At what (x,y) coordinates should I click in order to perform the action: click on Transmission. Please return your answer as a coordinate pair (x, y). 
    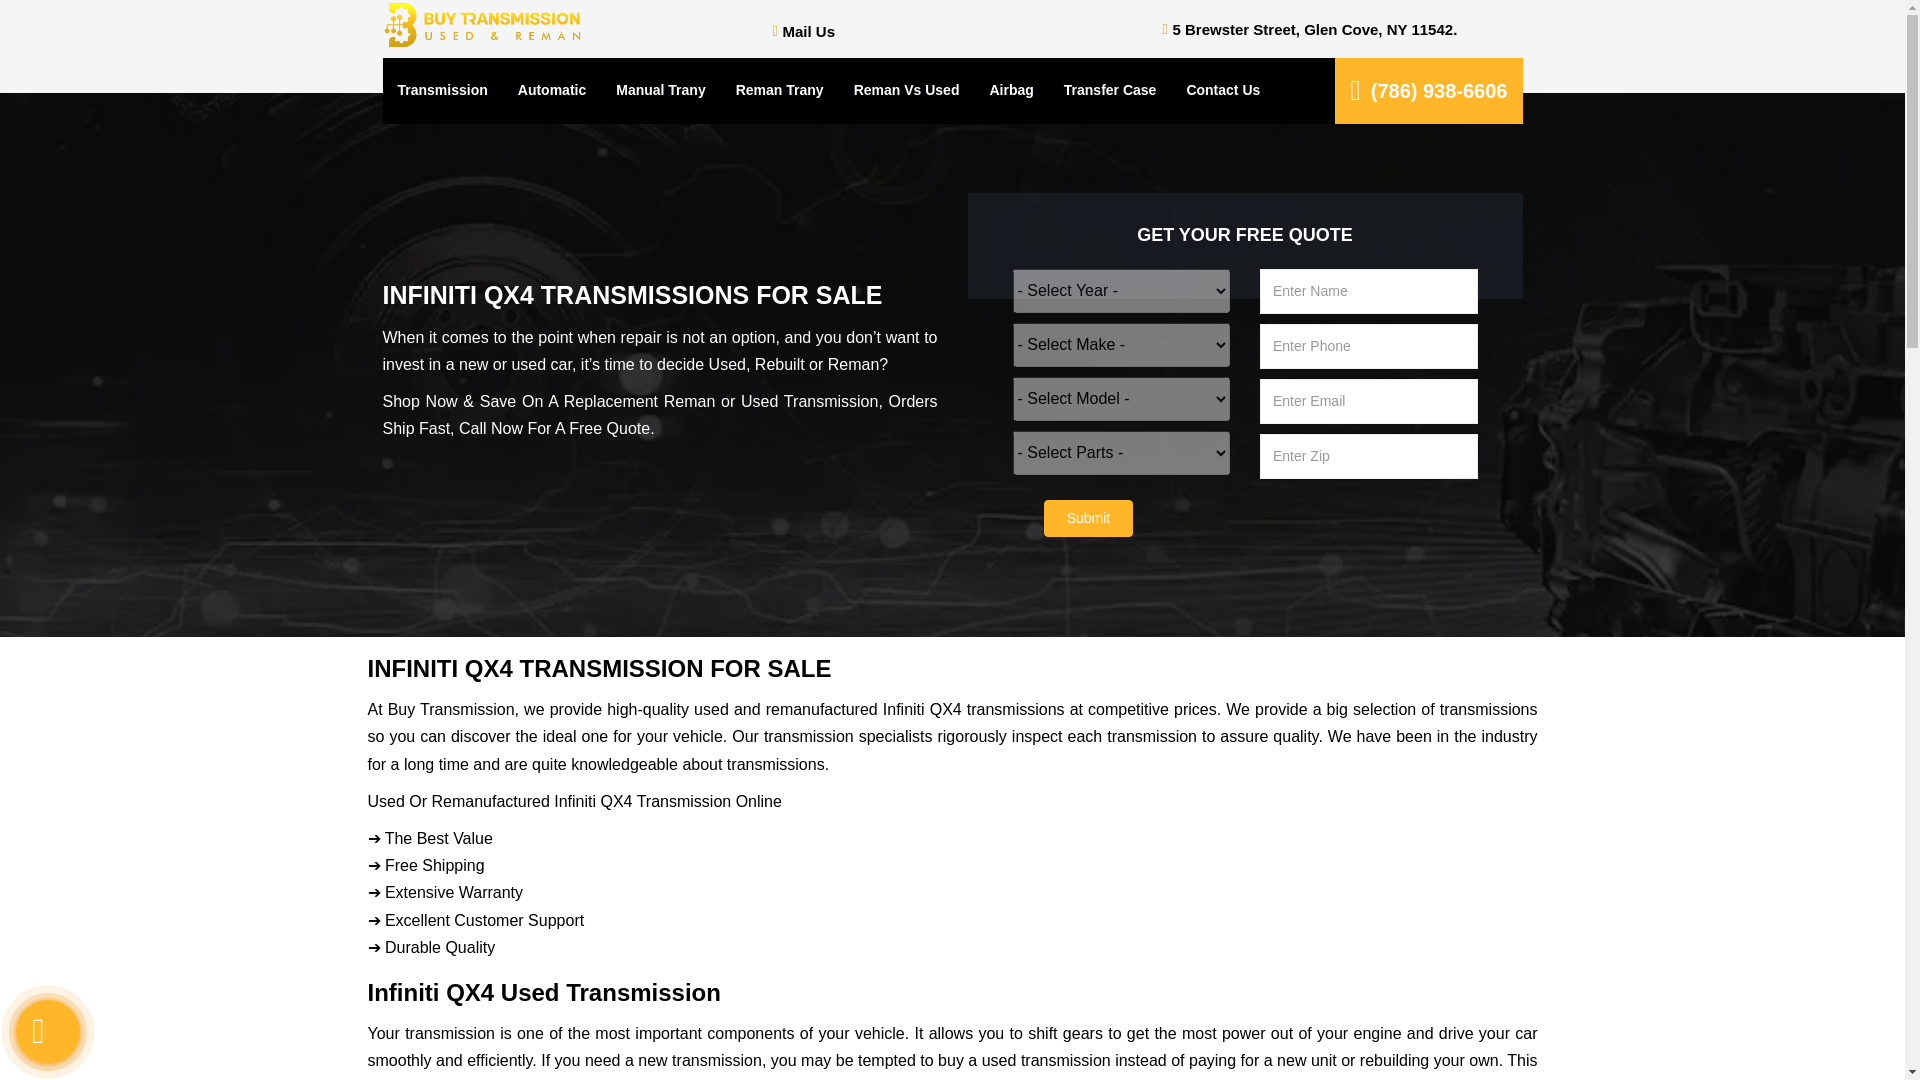
    Looking at the image, I should click on (442, 91).